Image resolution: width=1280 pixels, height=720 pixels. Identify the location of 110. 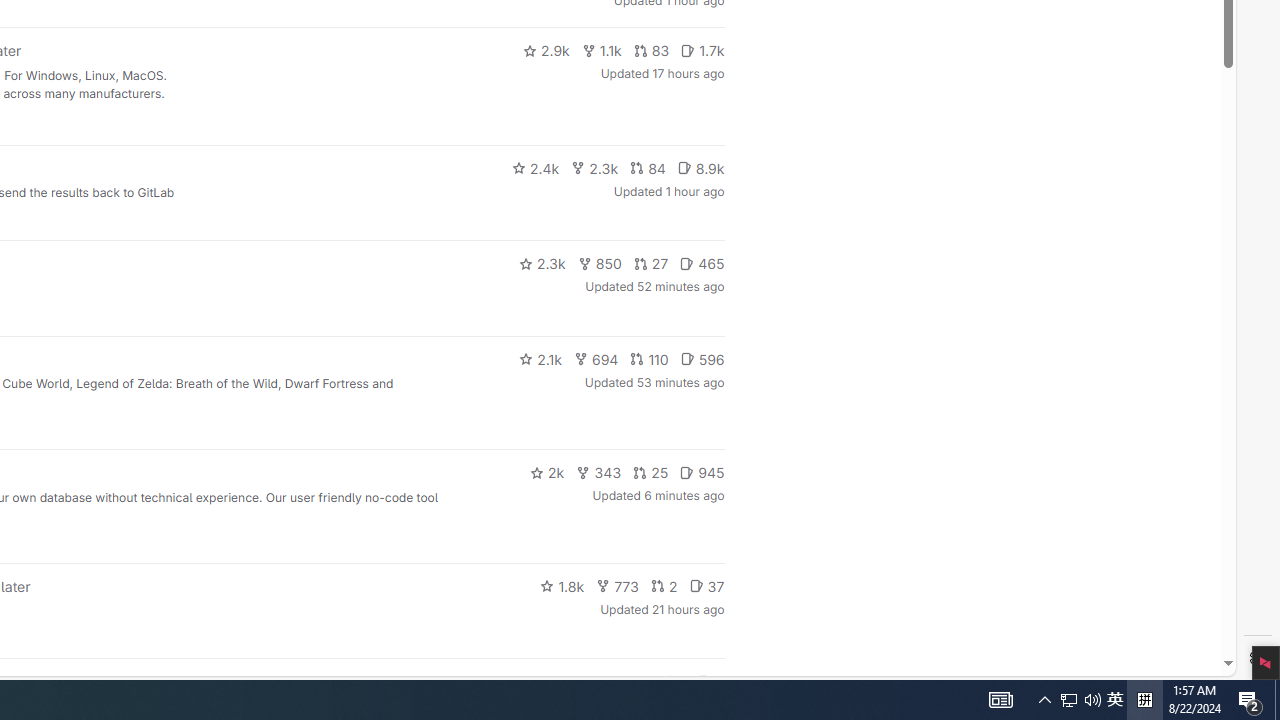
(649, 358).